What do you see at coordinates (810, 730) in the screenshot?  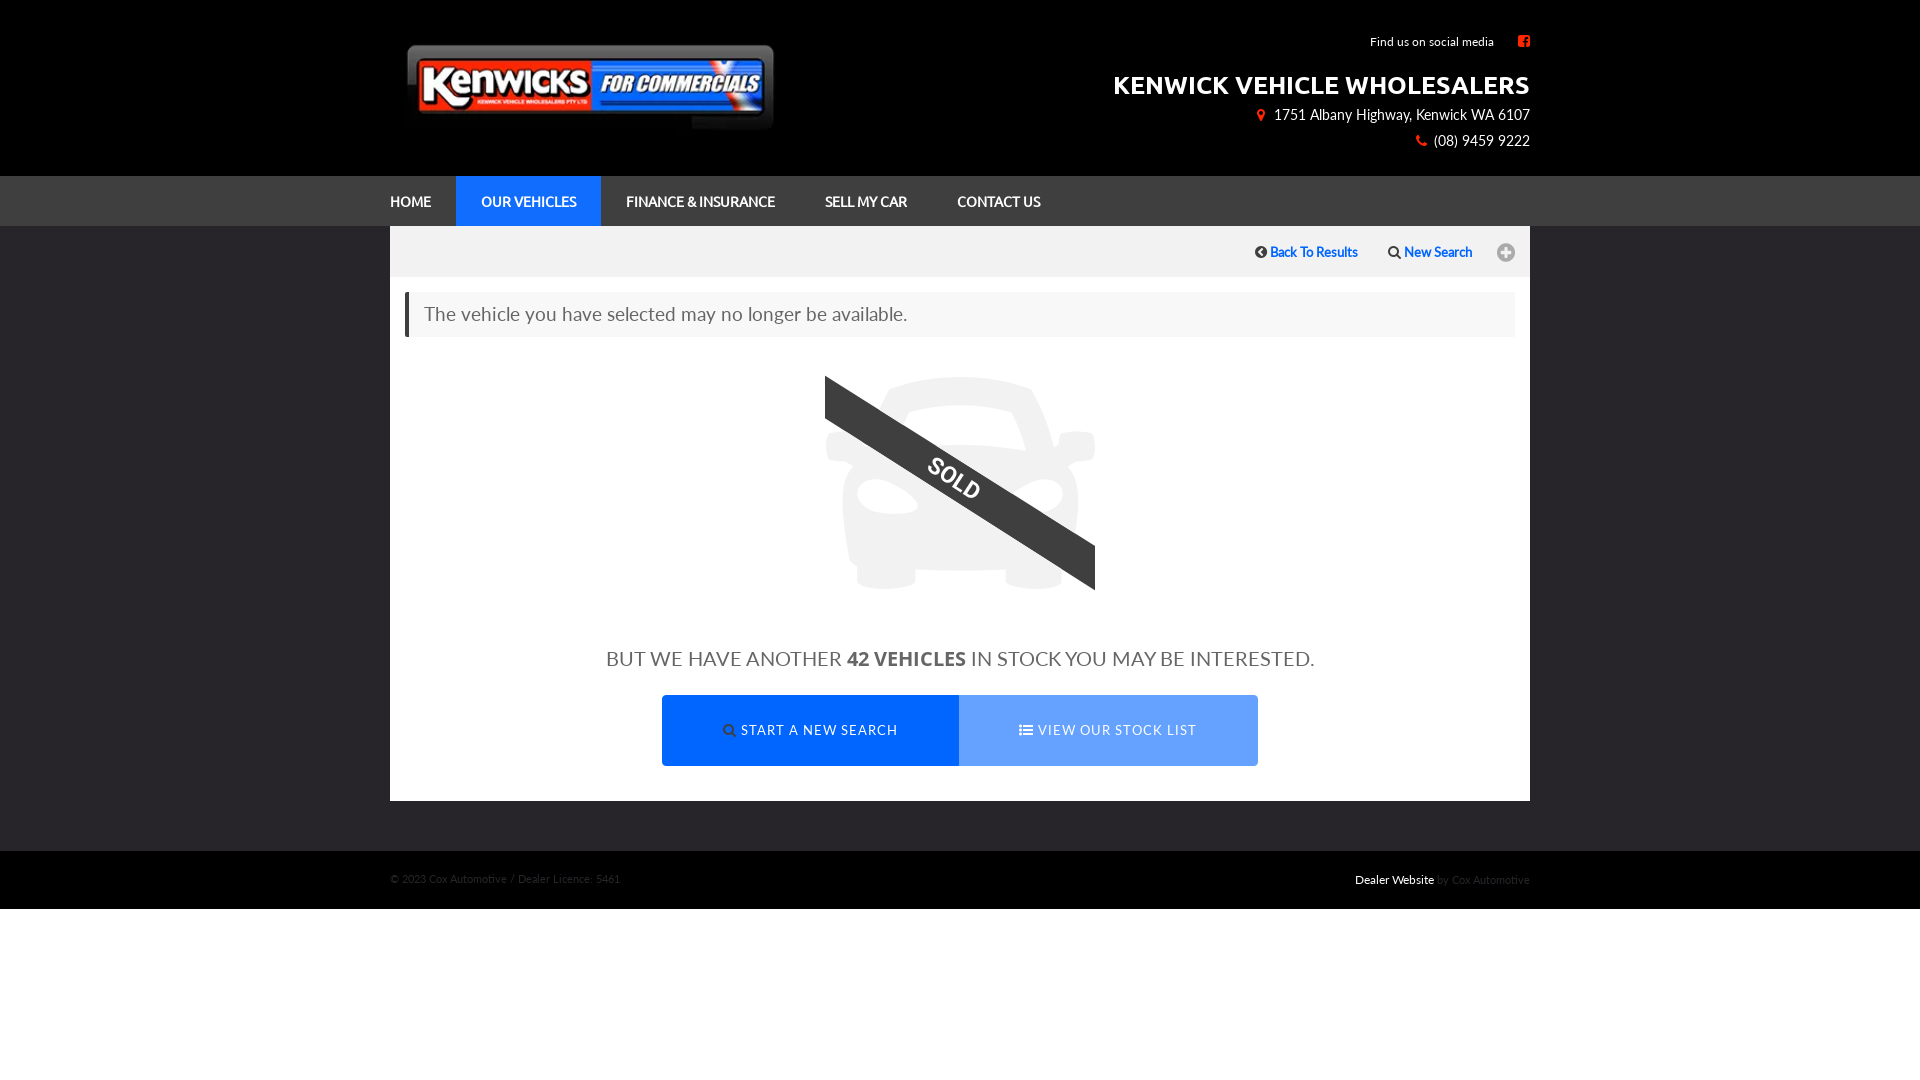 I see `START A NEW SEARCH` at bounding box center [810, 730].